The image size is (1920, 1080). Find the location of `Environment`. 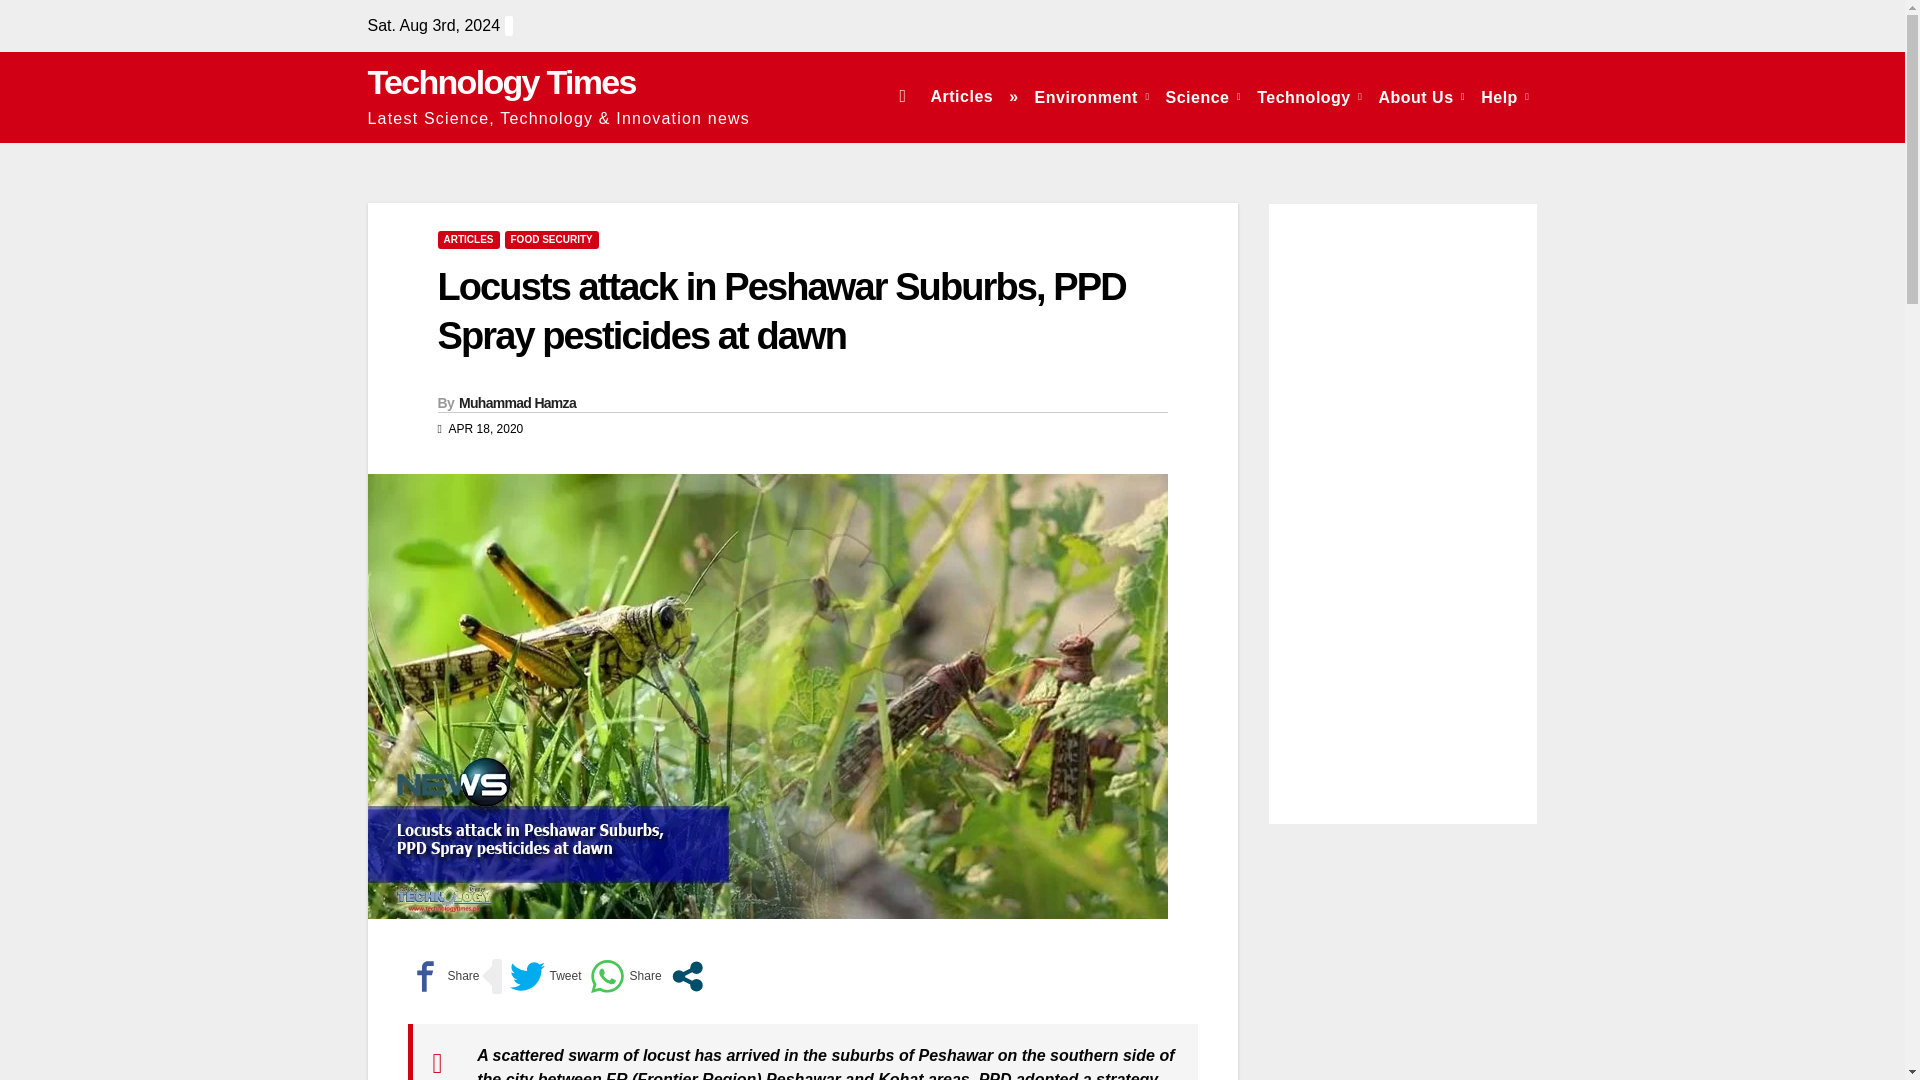

Environment is located at coordinates (1092, 96).